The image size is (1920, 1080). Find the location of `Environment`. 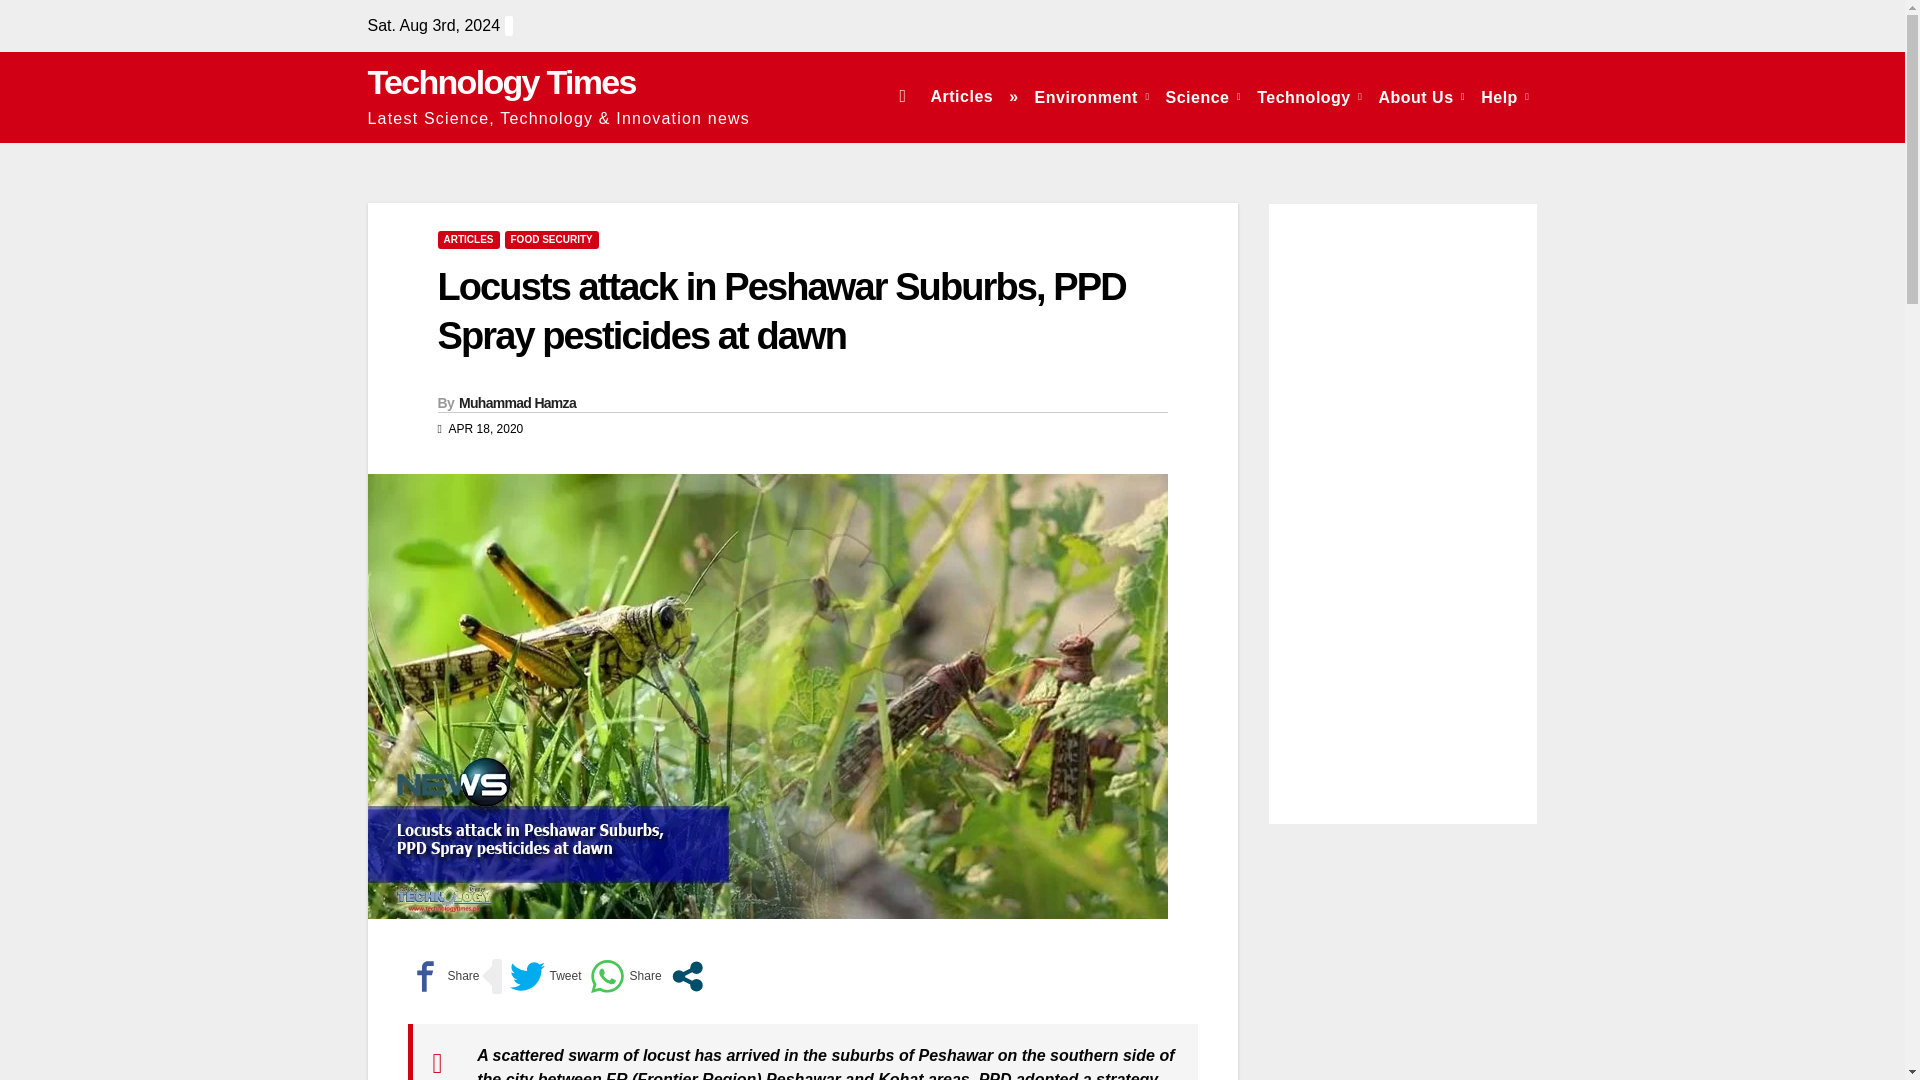

Environment is located at coordinates (1092, 96).